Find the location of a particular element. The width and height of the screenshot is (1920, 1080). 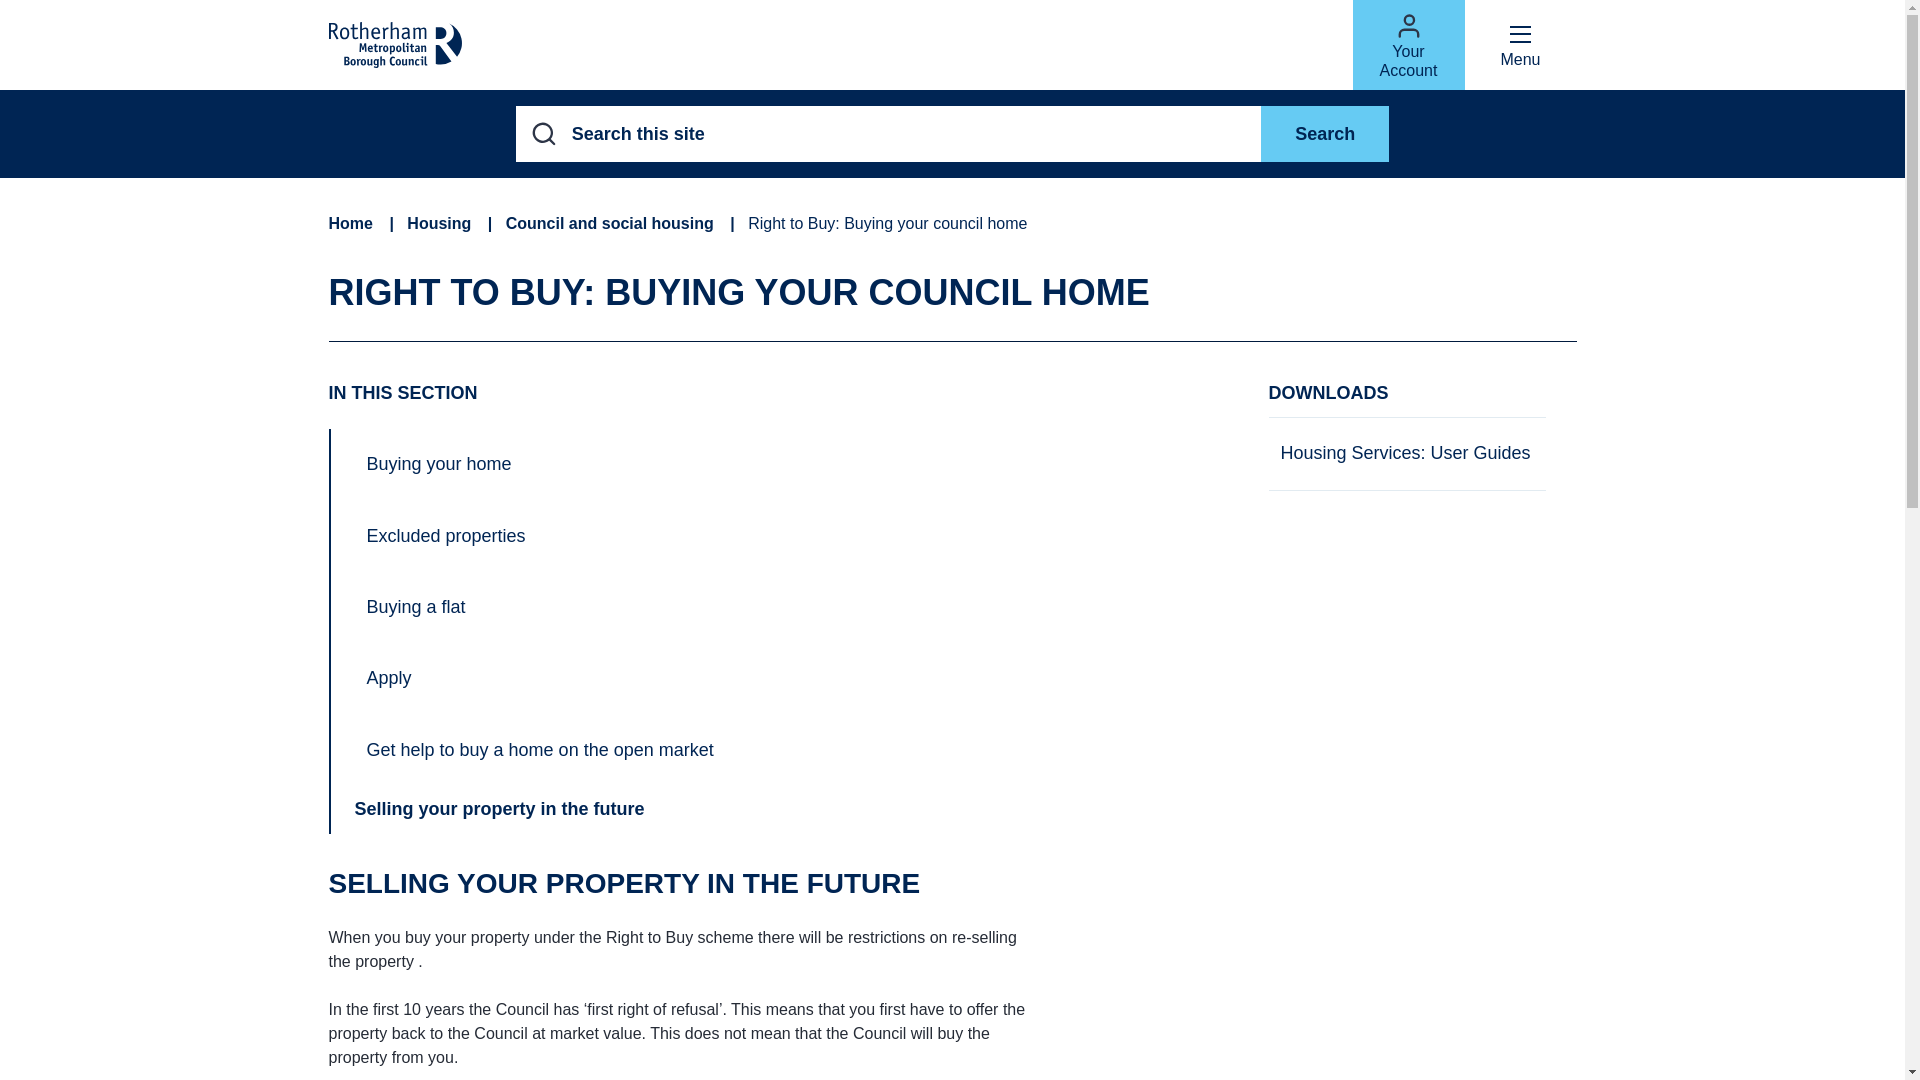

Your Account is located at coordinates (1407, 44).